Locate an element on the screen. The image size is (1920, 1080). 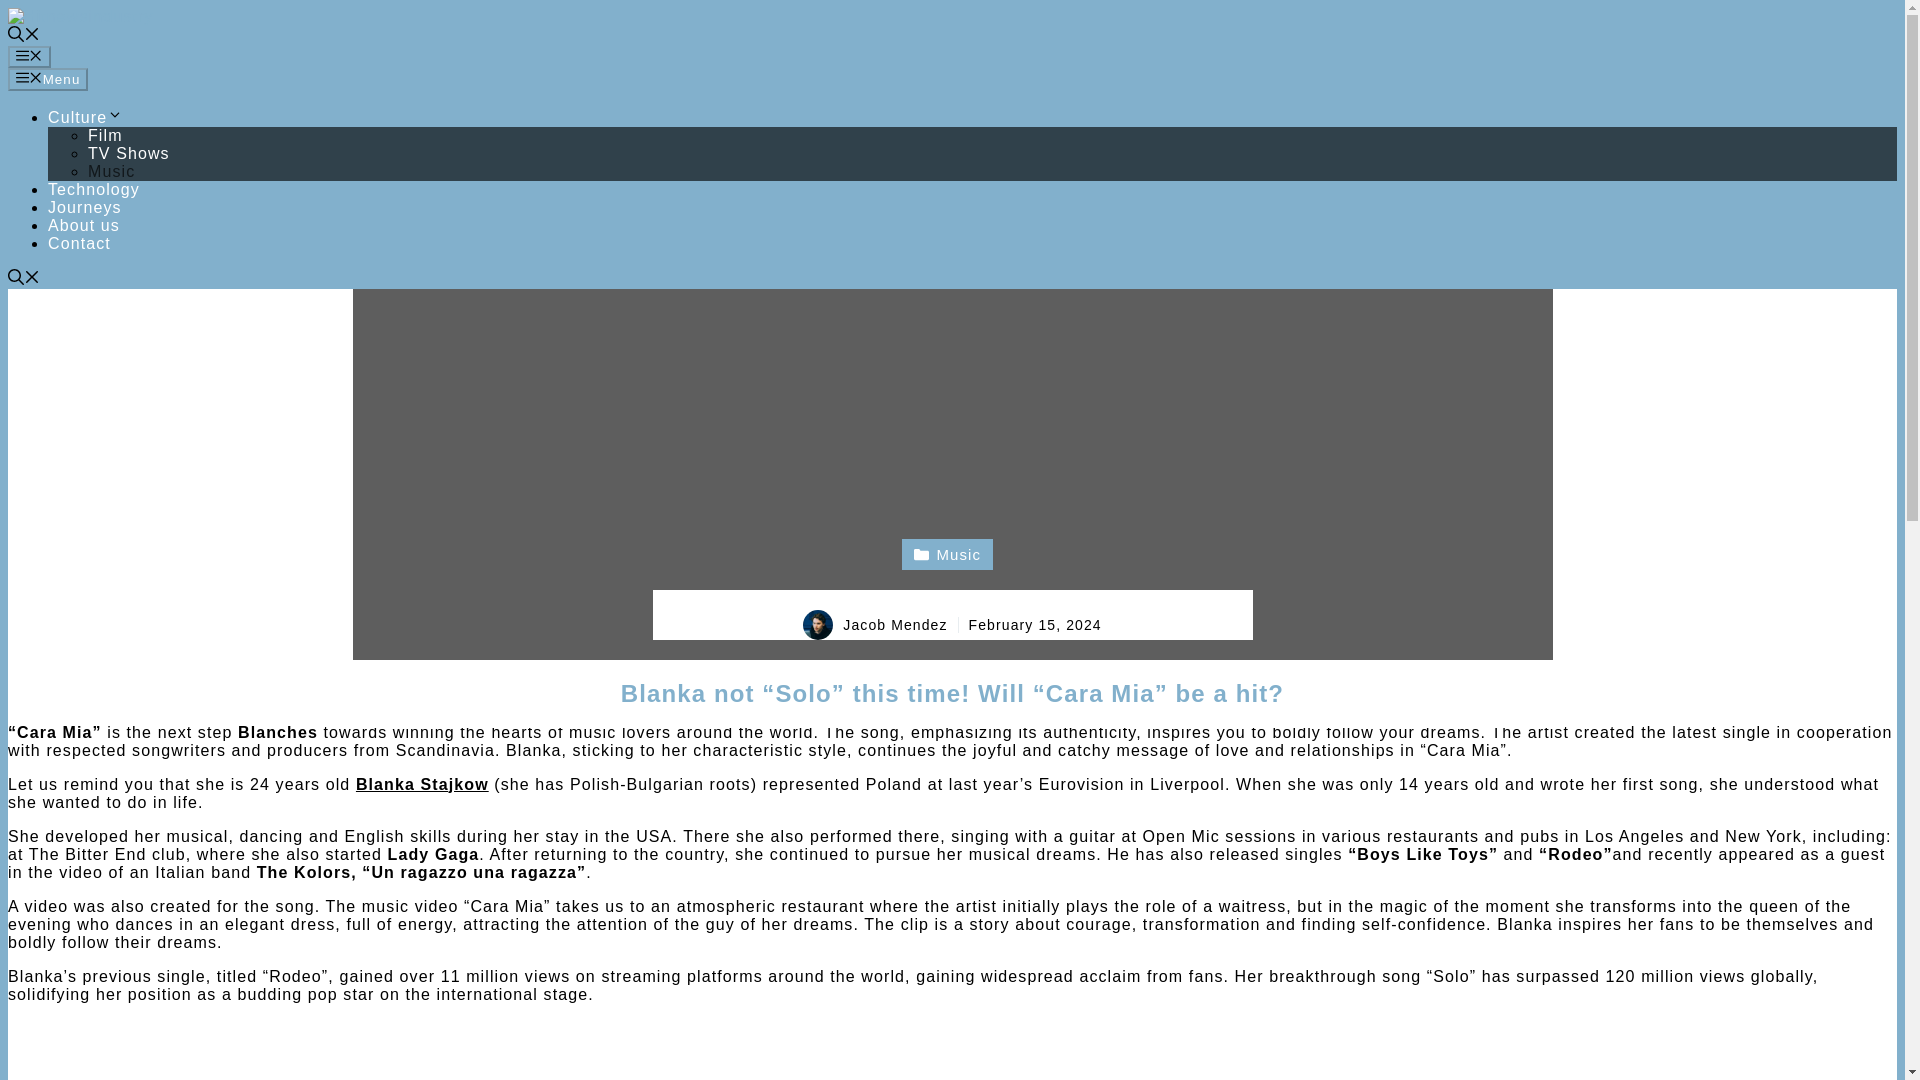
Film is located at coordinates (105, 135).